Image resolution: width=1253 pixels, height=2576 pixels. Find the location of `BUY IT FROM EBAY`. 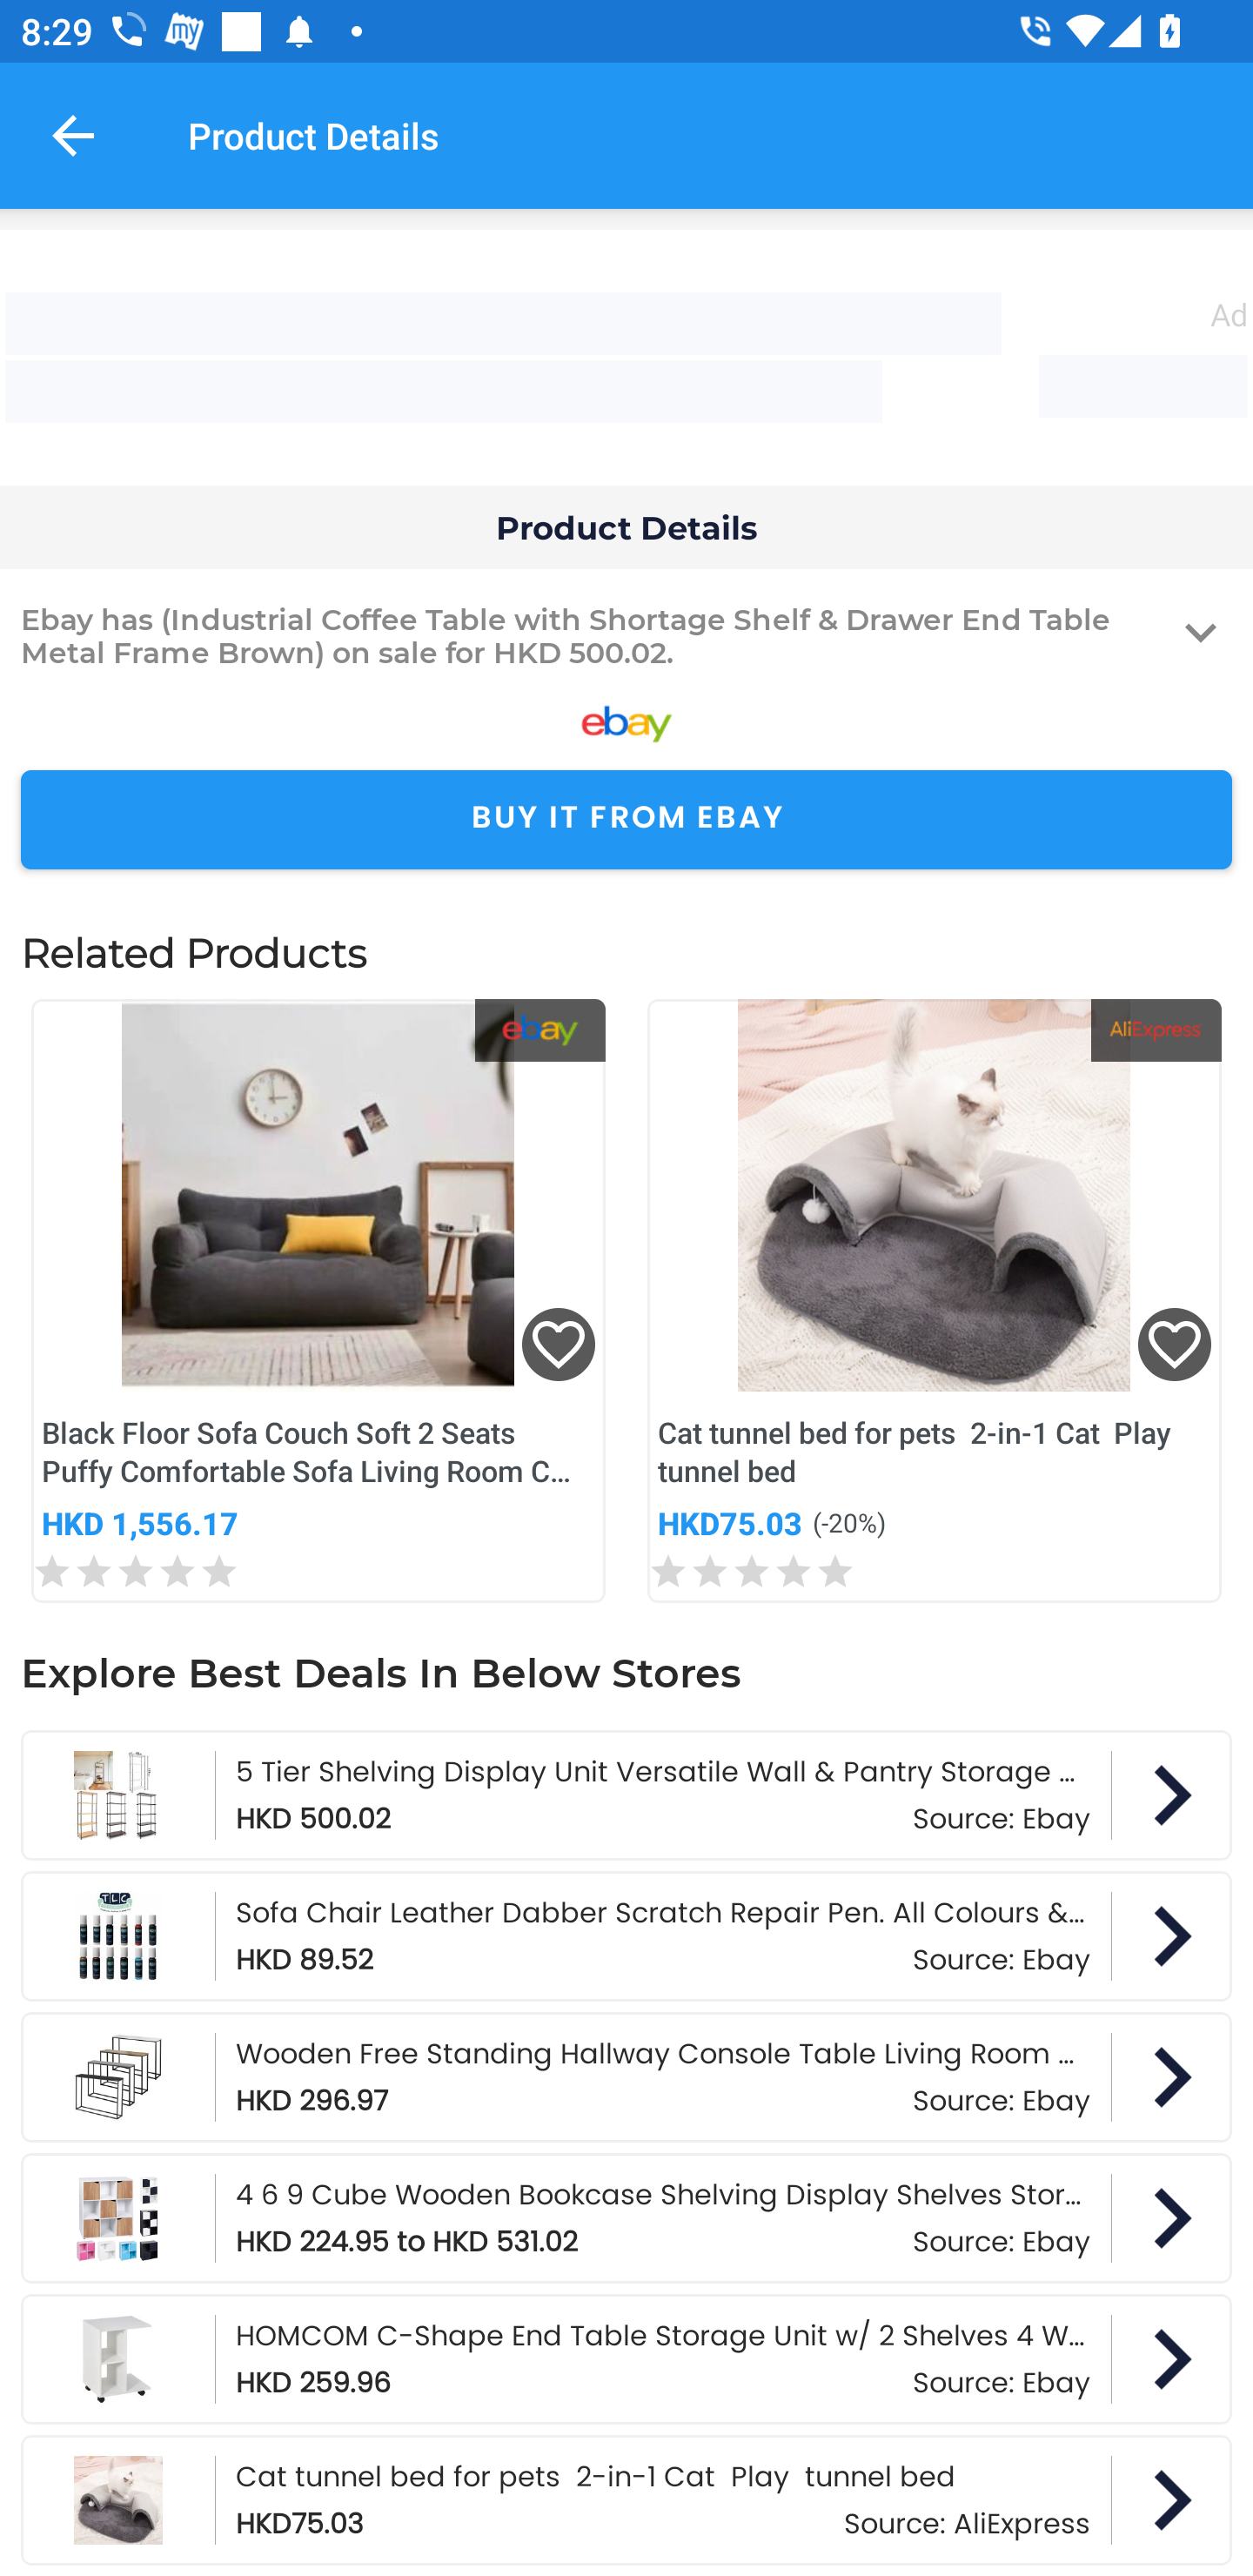

BUY IT FROM EBAY is located at coordinates (626, 820).